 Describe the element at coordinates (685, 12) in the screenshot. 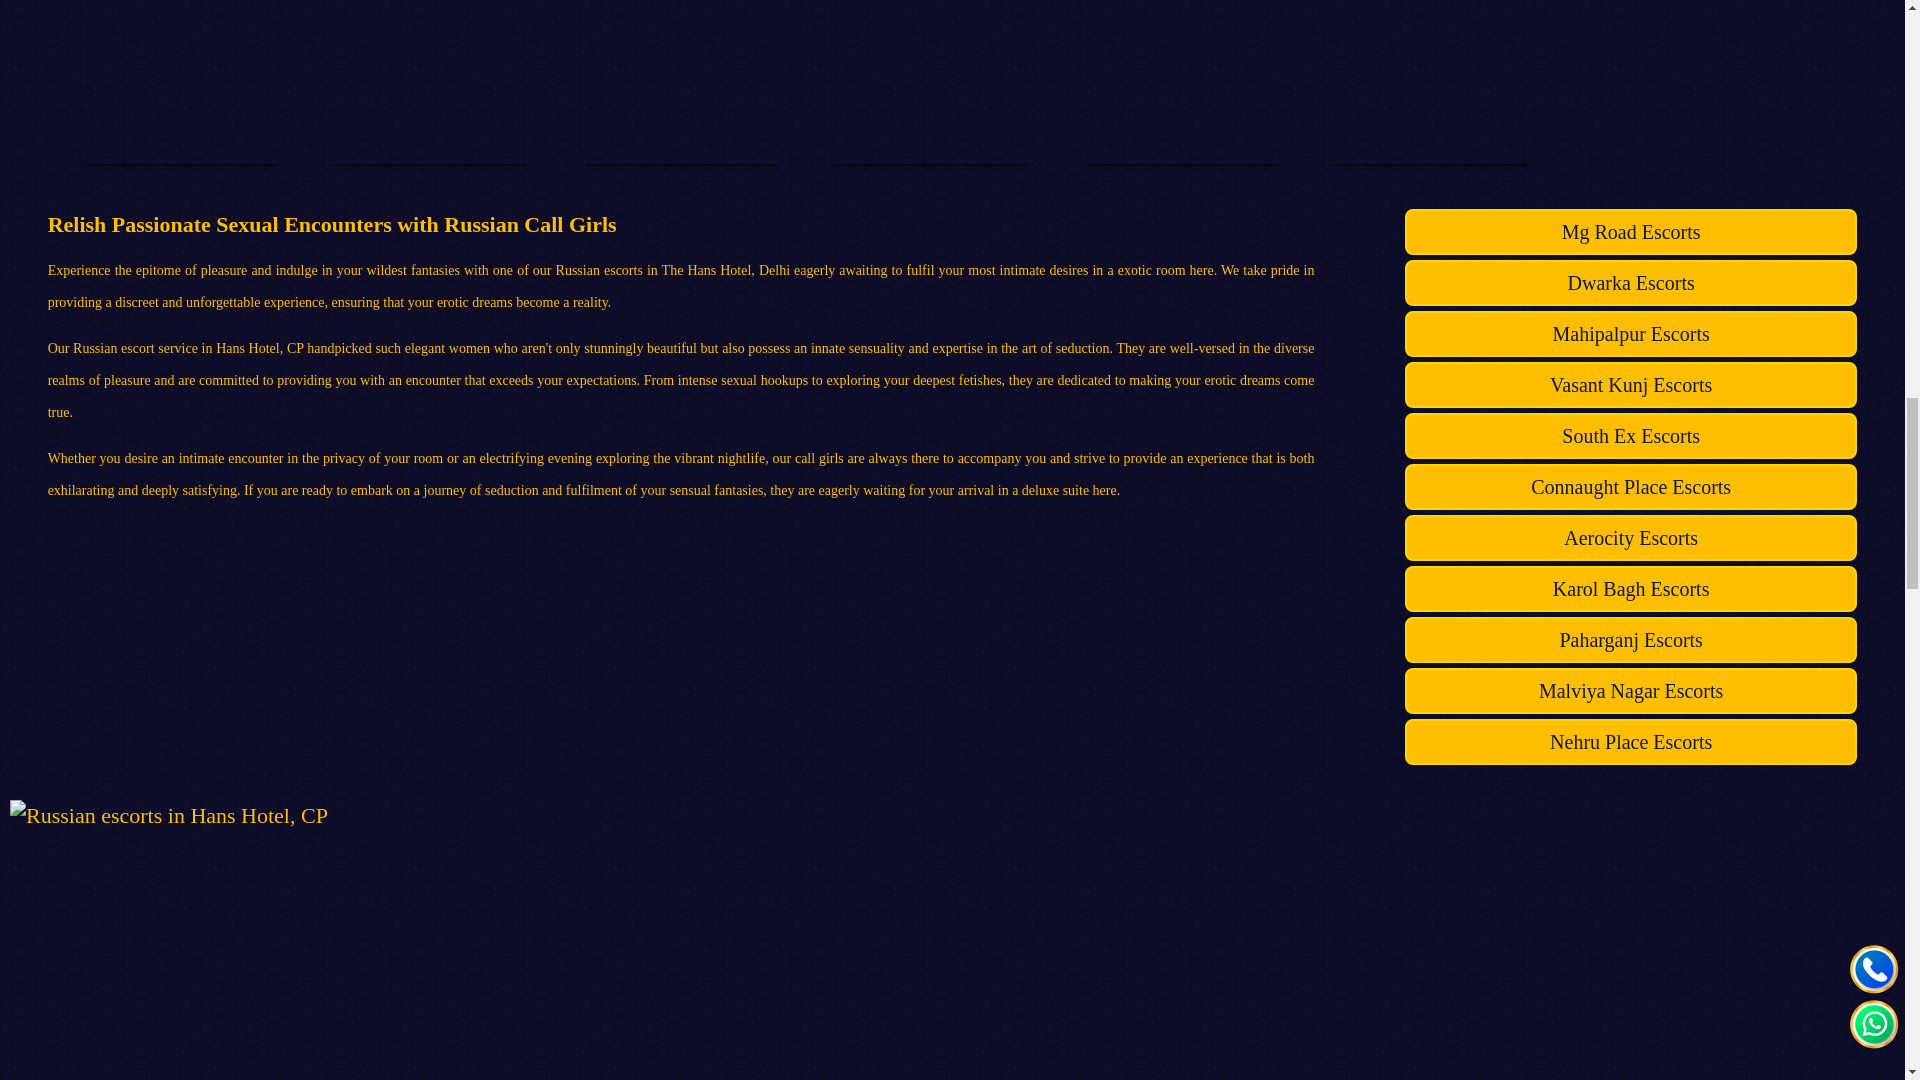

I see `View` at that location.